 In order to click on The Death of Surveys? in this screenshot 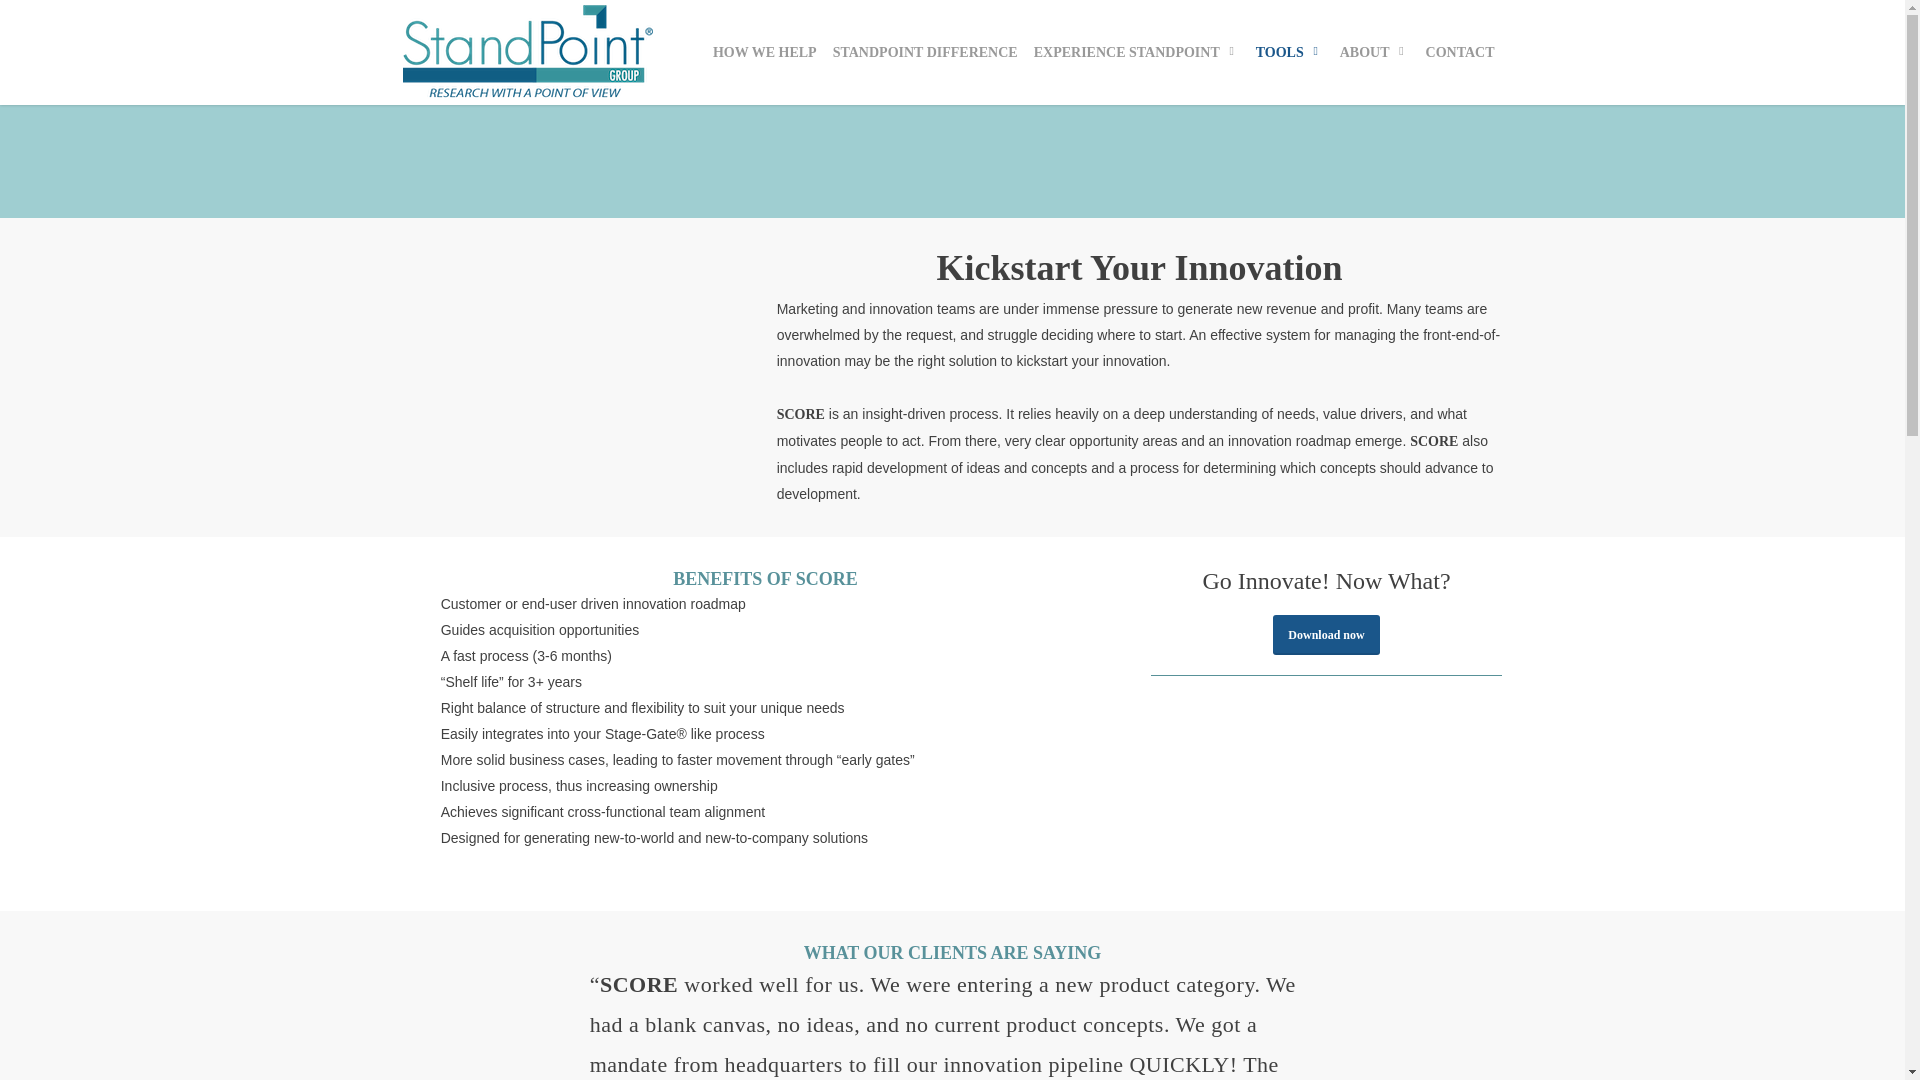, I will do `click(1035, 916)`.